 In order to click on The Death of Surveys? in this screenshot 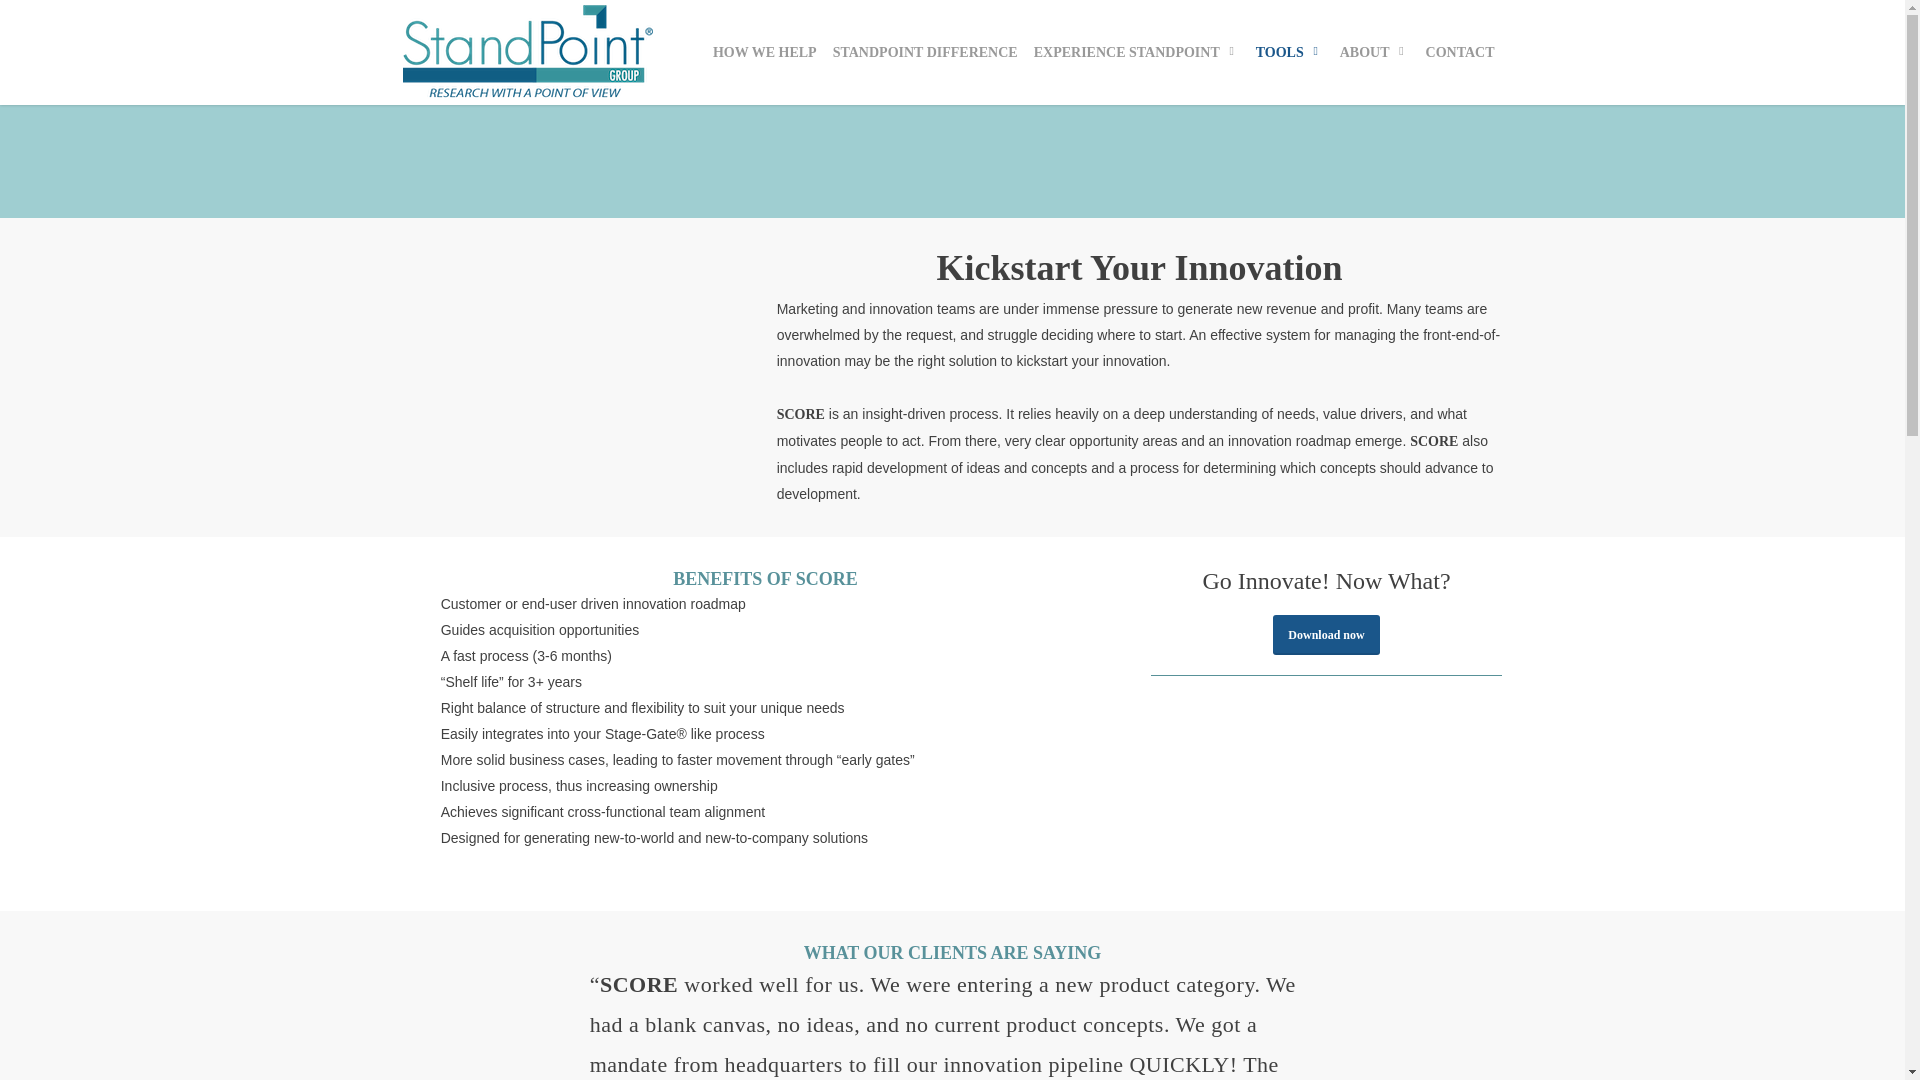, I will do `click(1035, 916)`.